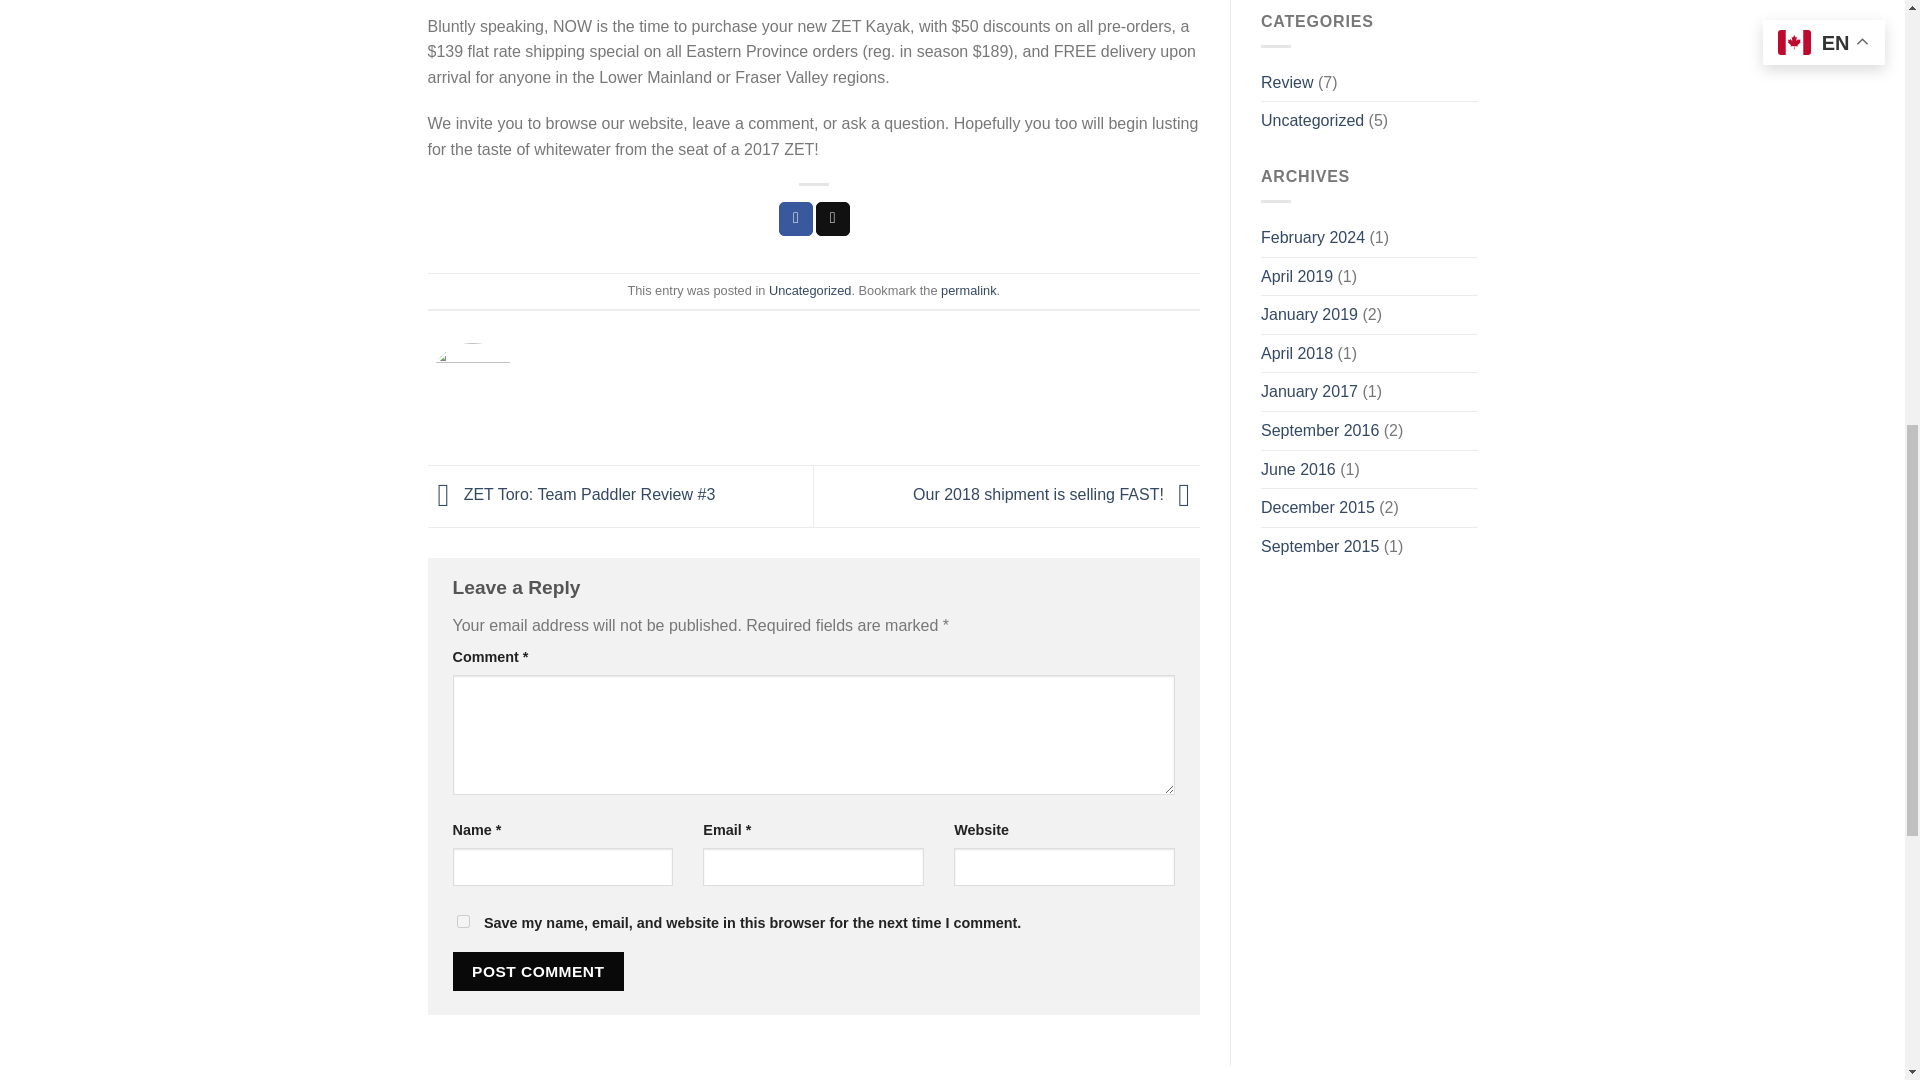 The image size is (1920, 1080). Describe the element at coordinates (968, 290) in the screenshot. I see `Permalink to 2017 Shipment on its way` at that location.